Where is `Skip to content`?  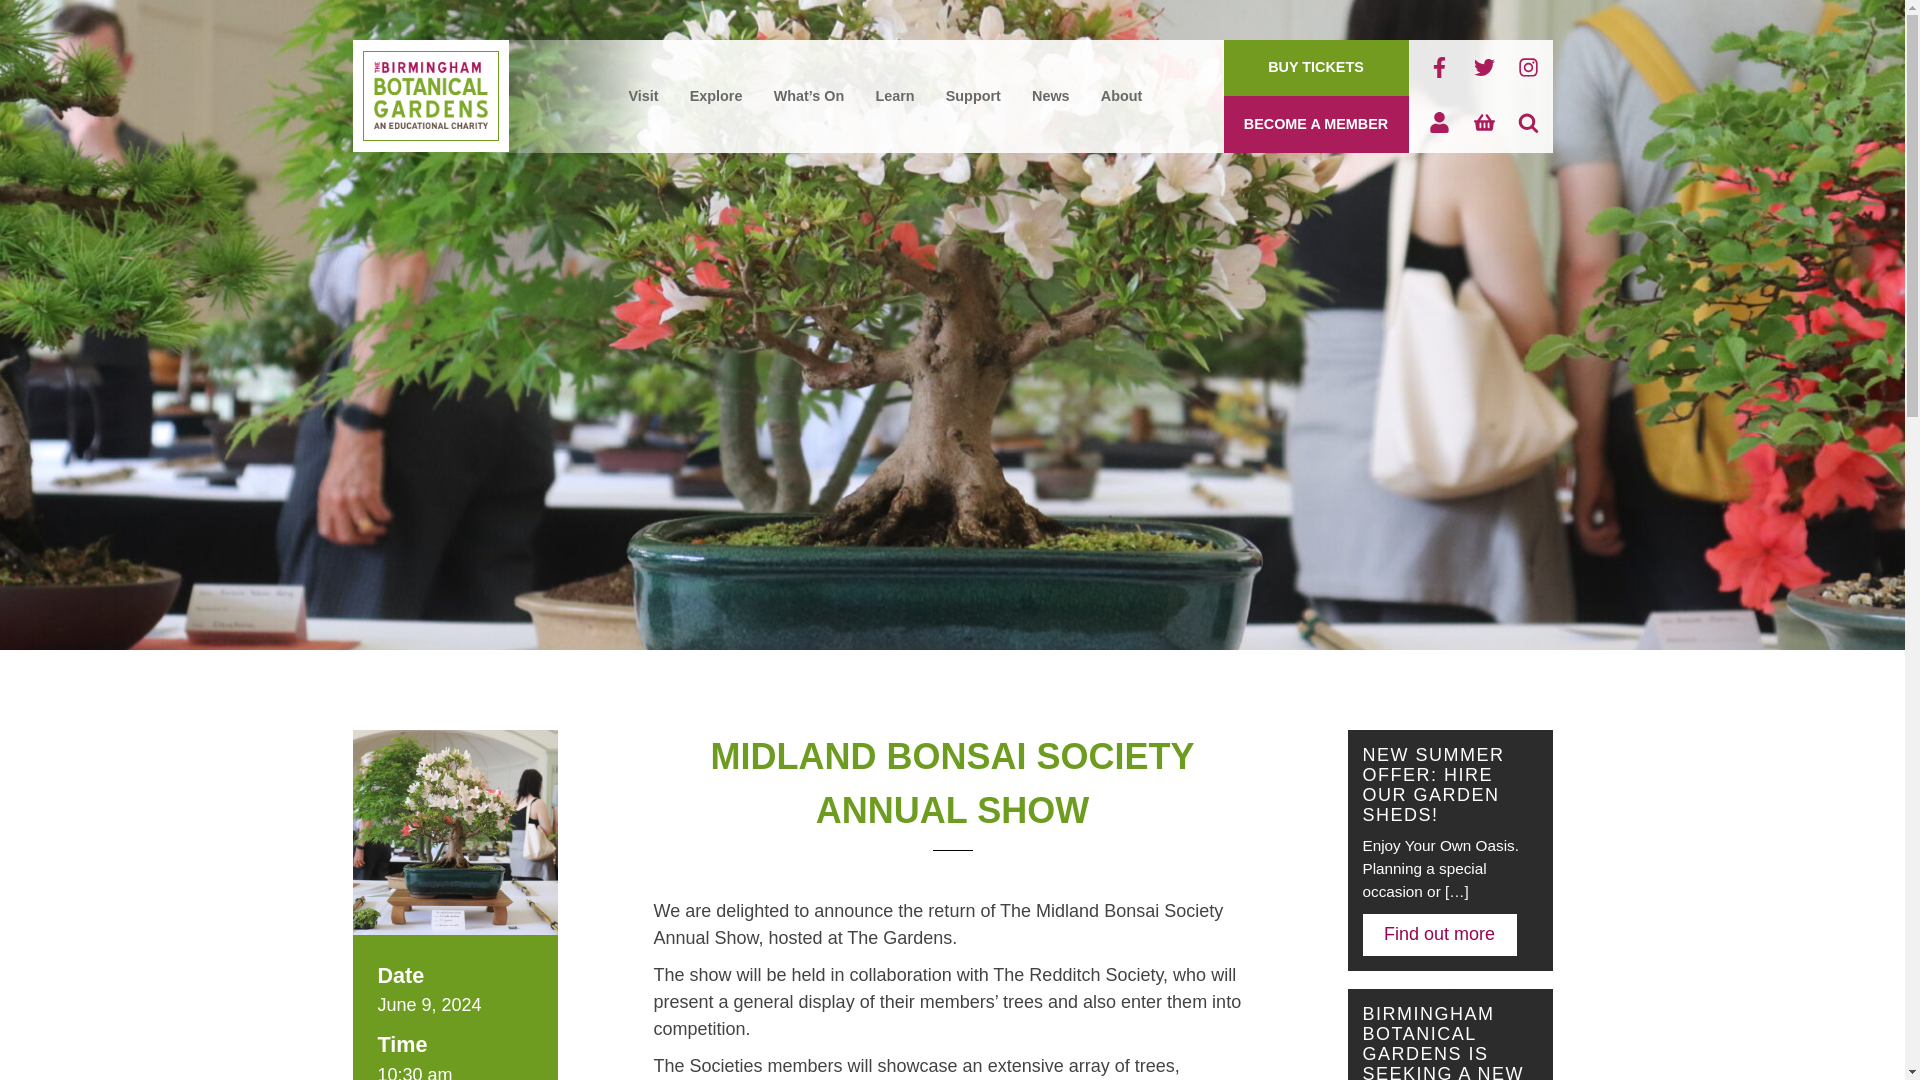
Skip to content is located at coordinates (516, 84).